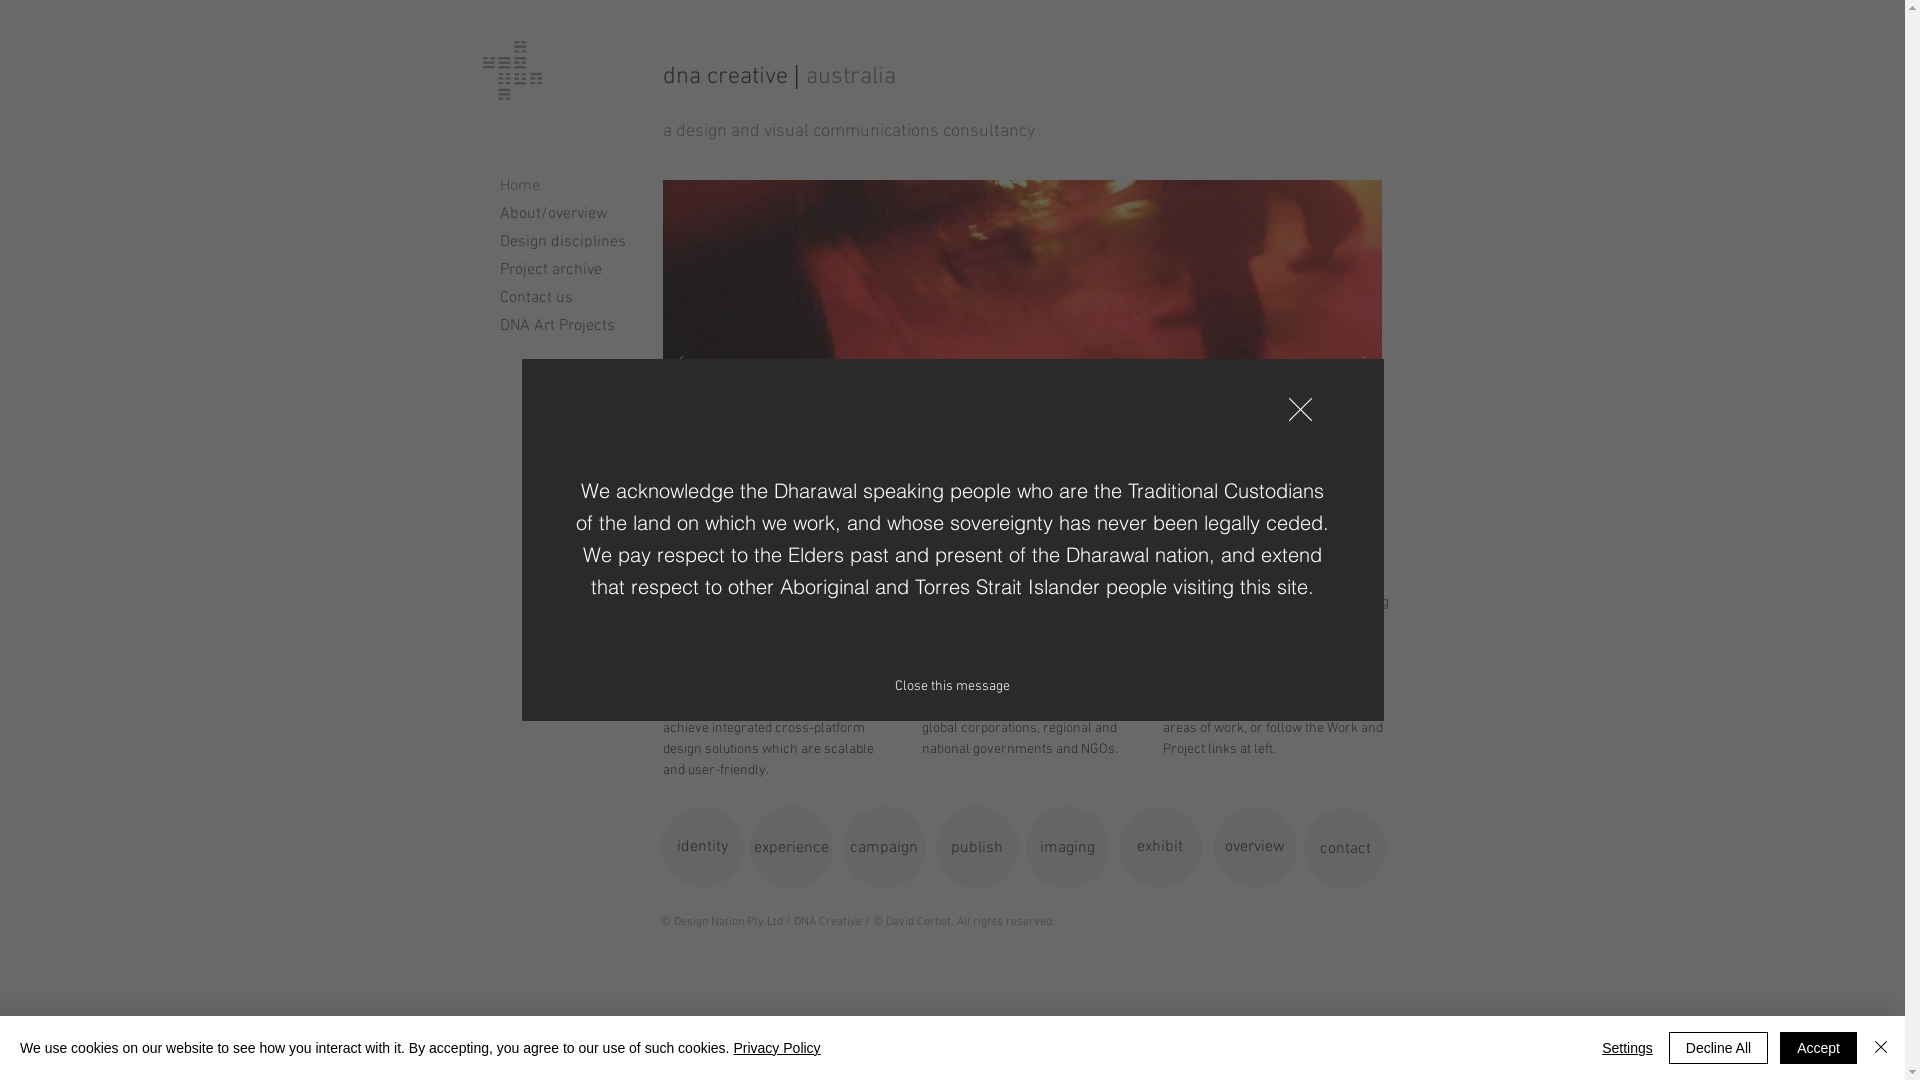  What do you see at coordinates (567, 214) in the screenshot?
I see `About/overview` at bounding box center [567, 214].